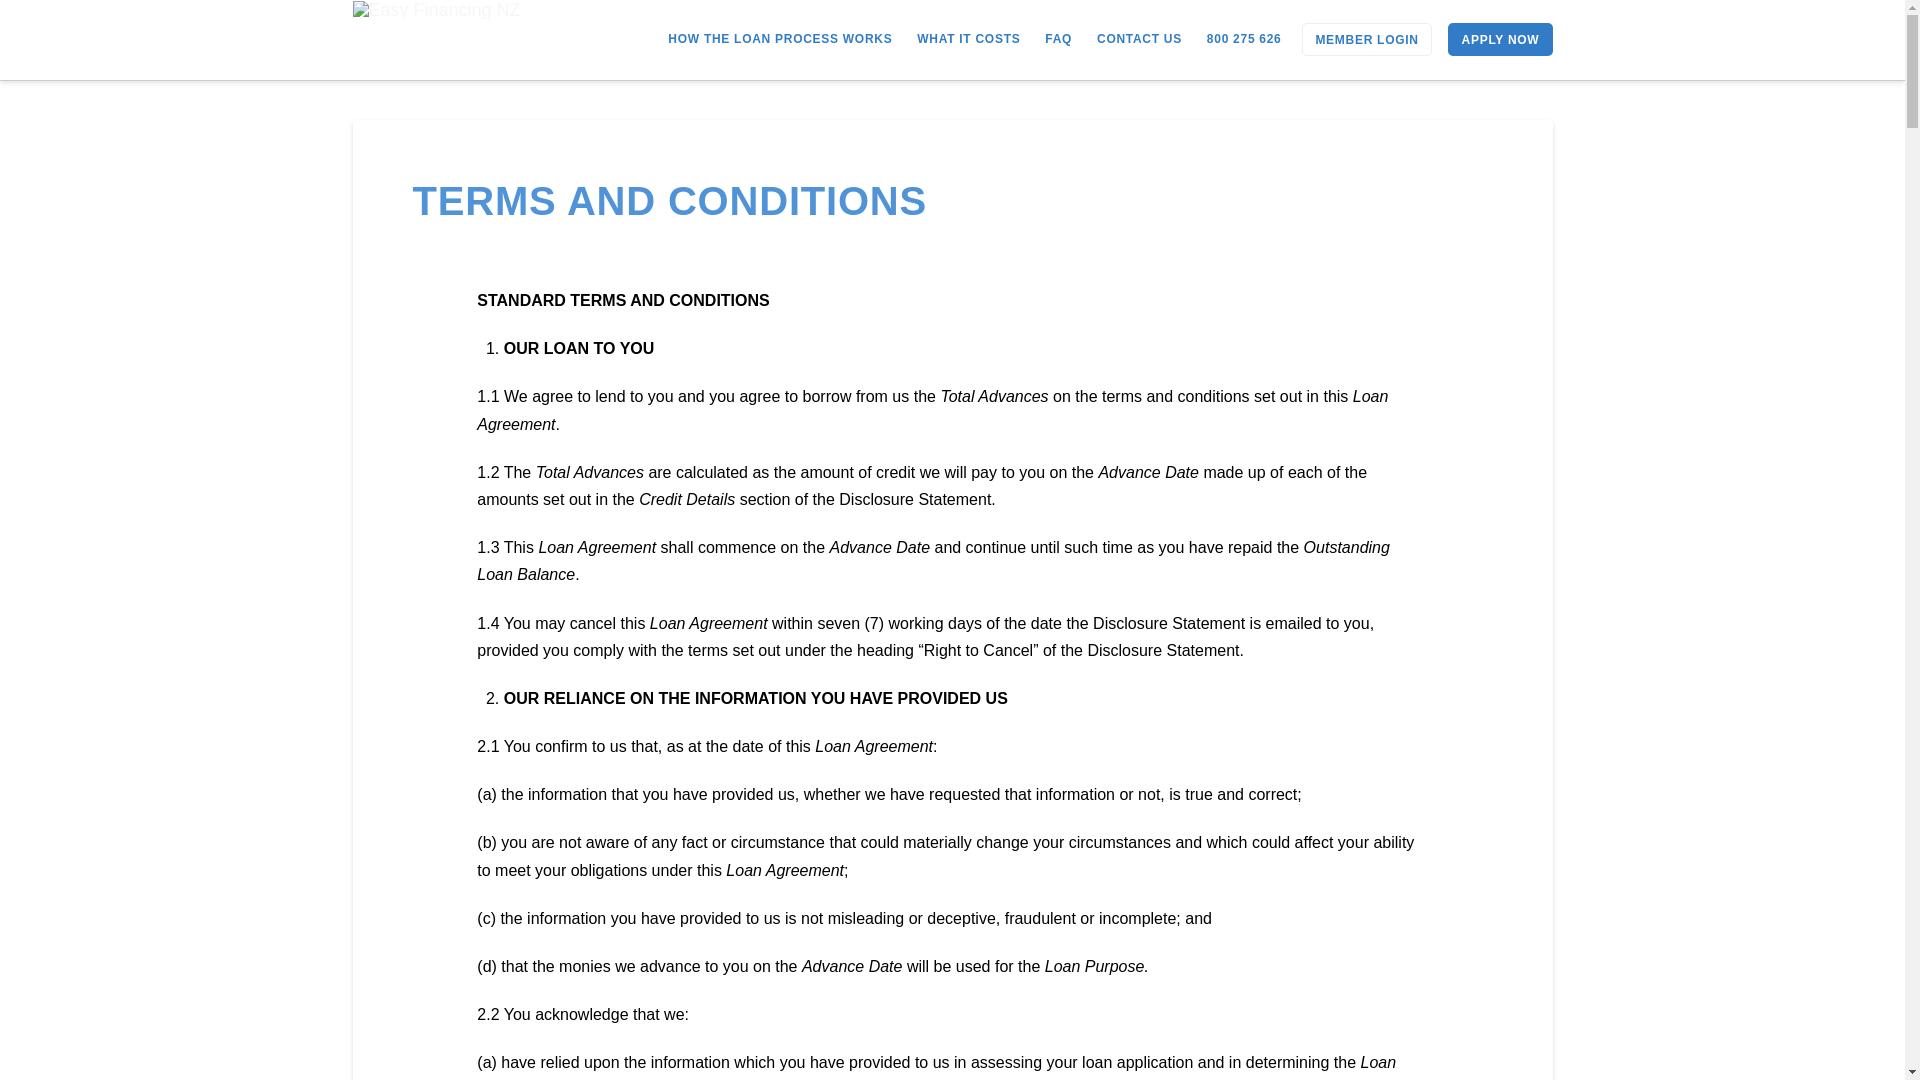  Describe the element at coordinates (1500, 39) in the screenshot. I see `APPLY NOW` at that location.